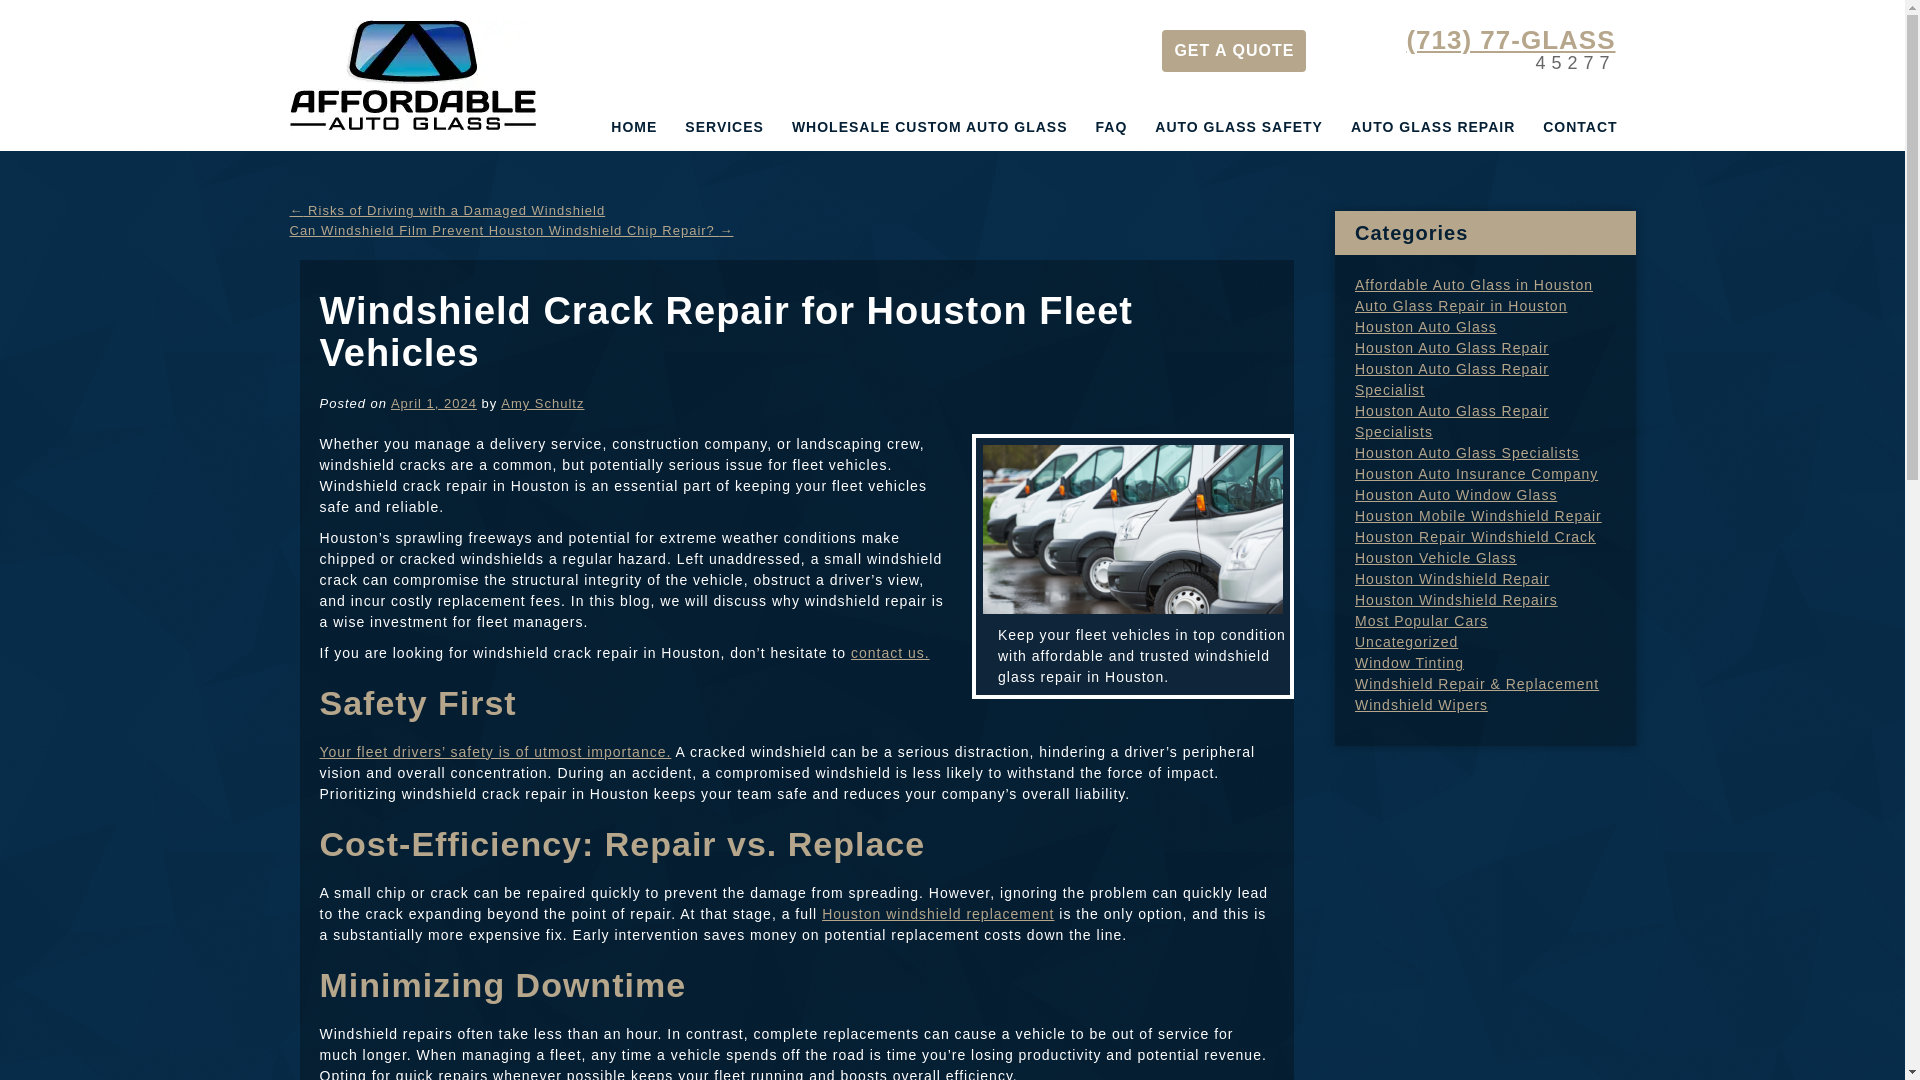 Image resolution: width=1920 pixels, height=1080 pixels. Describe the element at coordinates (724, 126) in the screenshot. I see `SERVICES` at that location.